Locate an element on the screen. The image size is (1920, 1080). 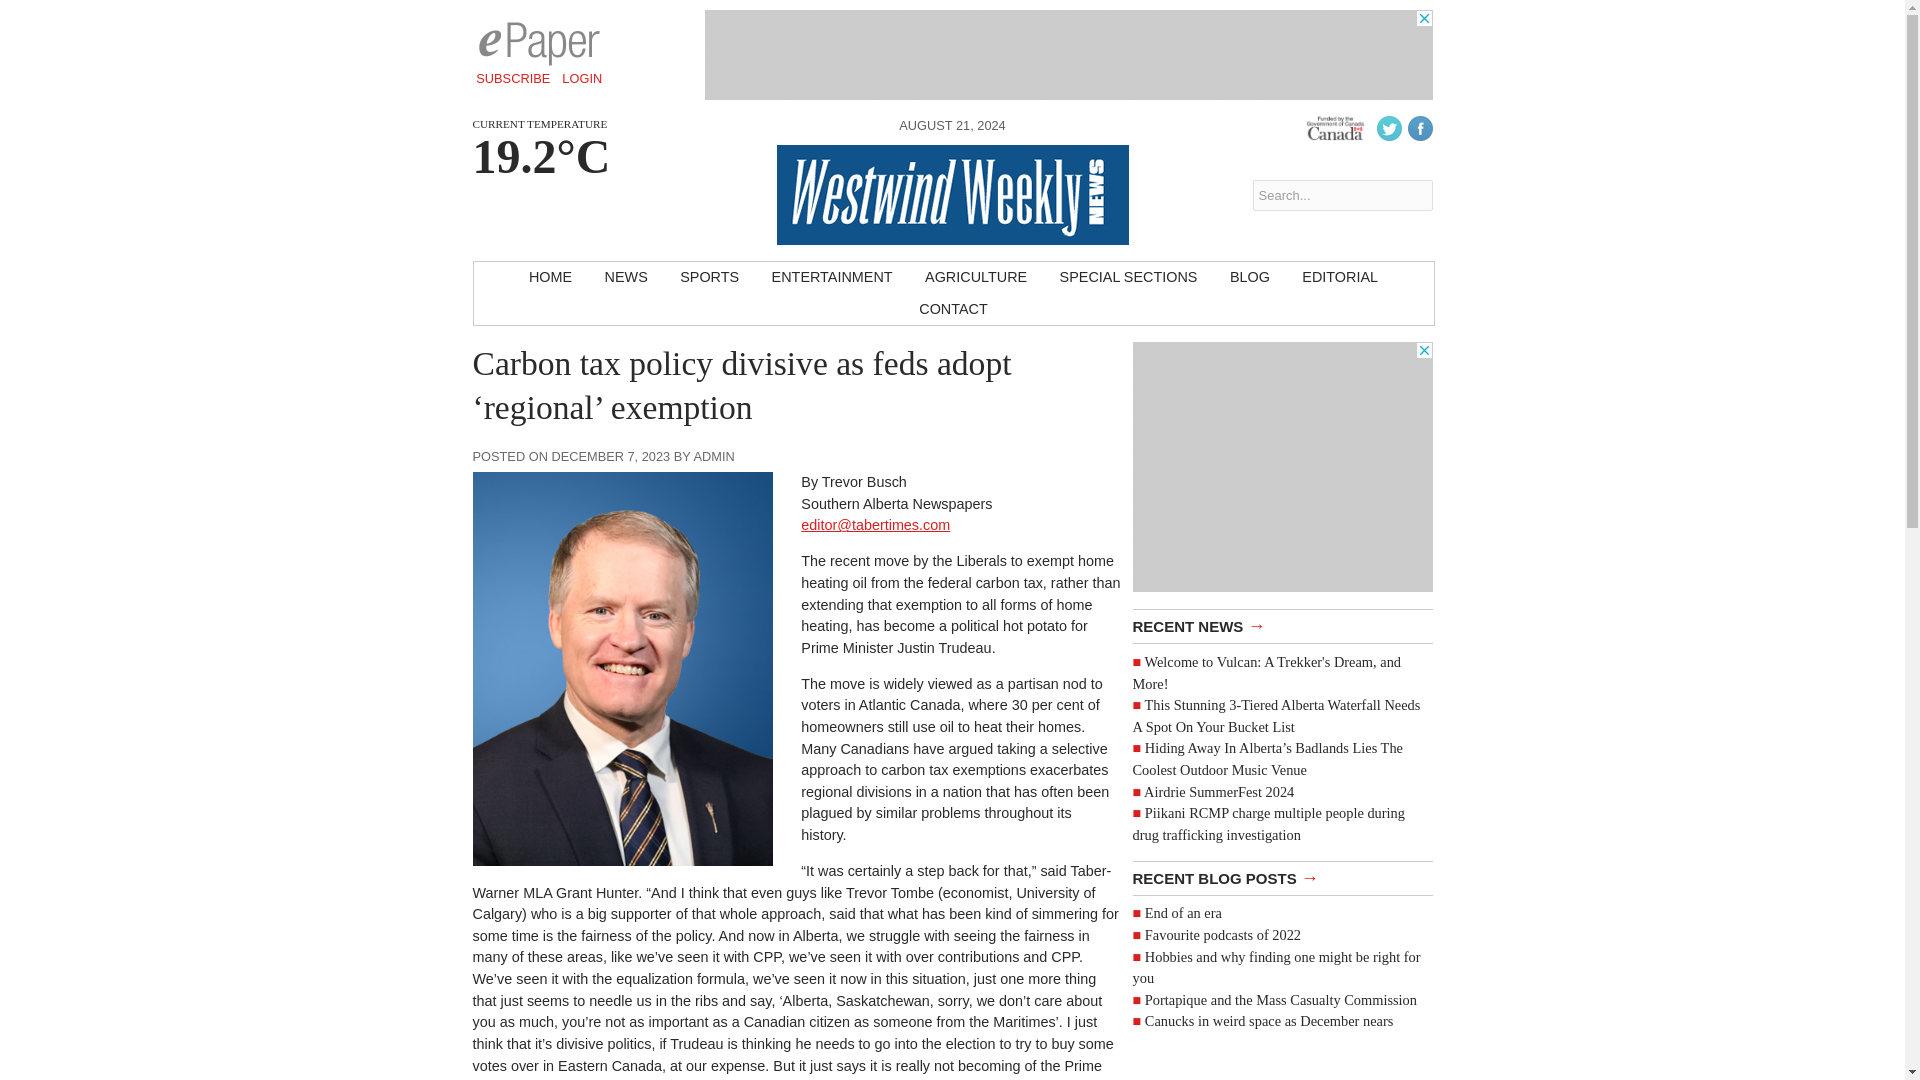
3rd party ad content is located at coordinates (1068, 54).